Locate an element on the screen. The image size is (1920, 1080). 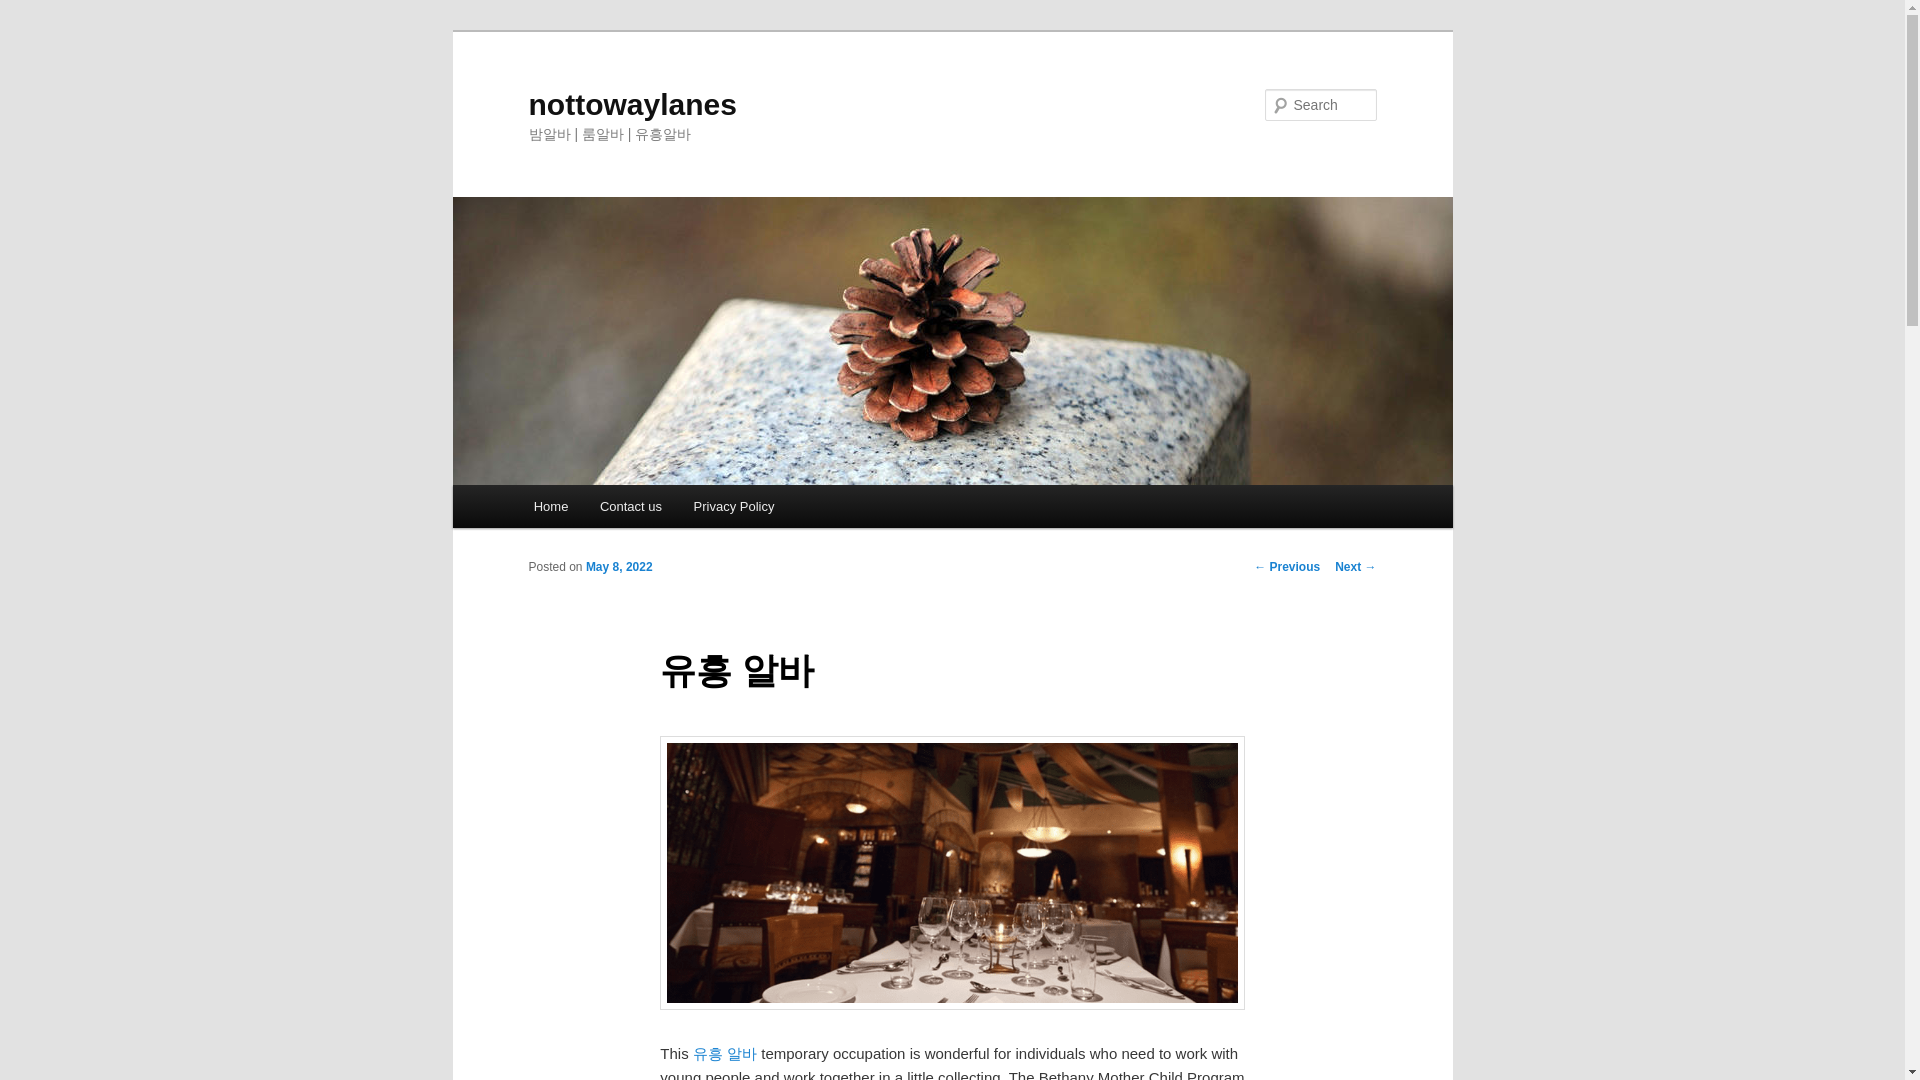
Home is located at coordinates (550, 506).